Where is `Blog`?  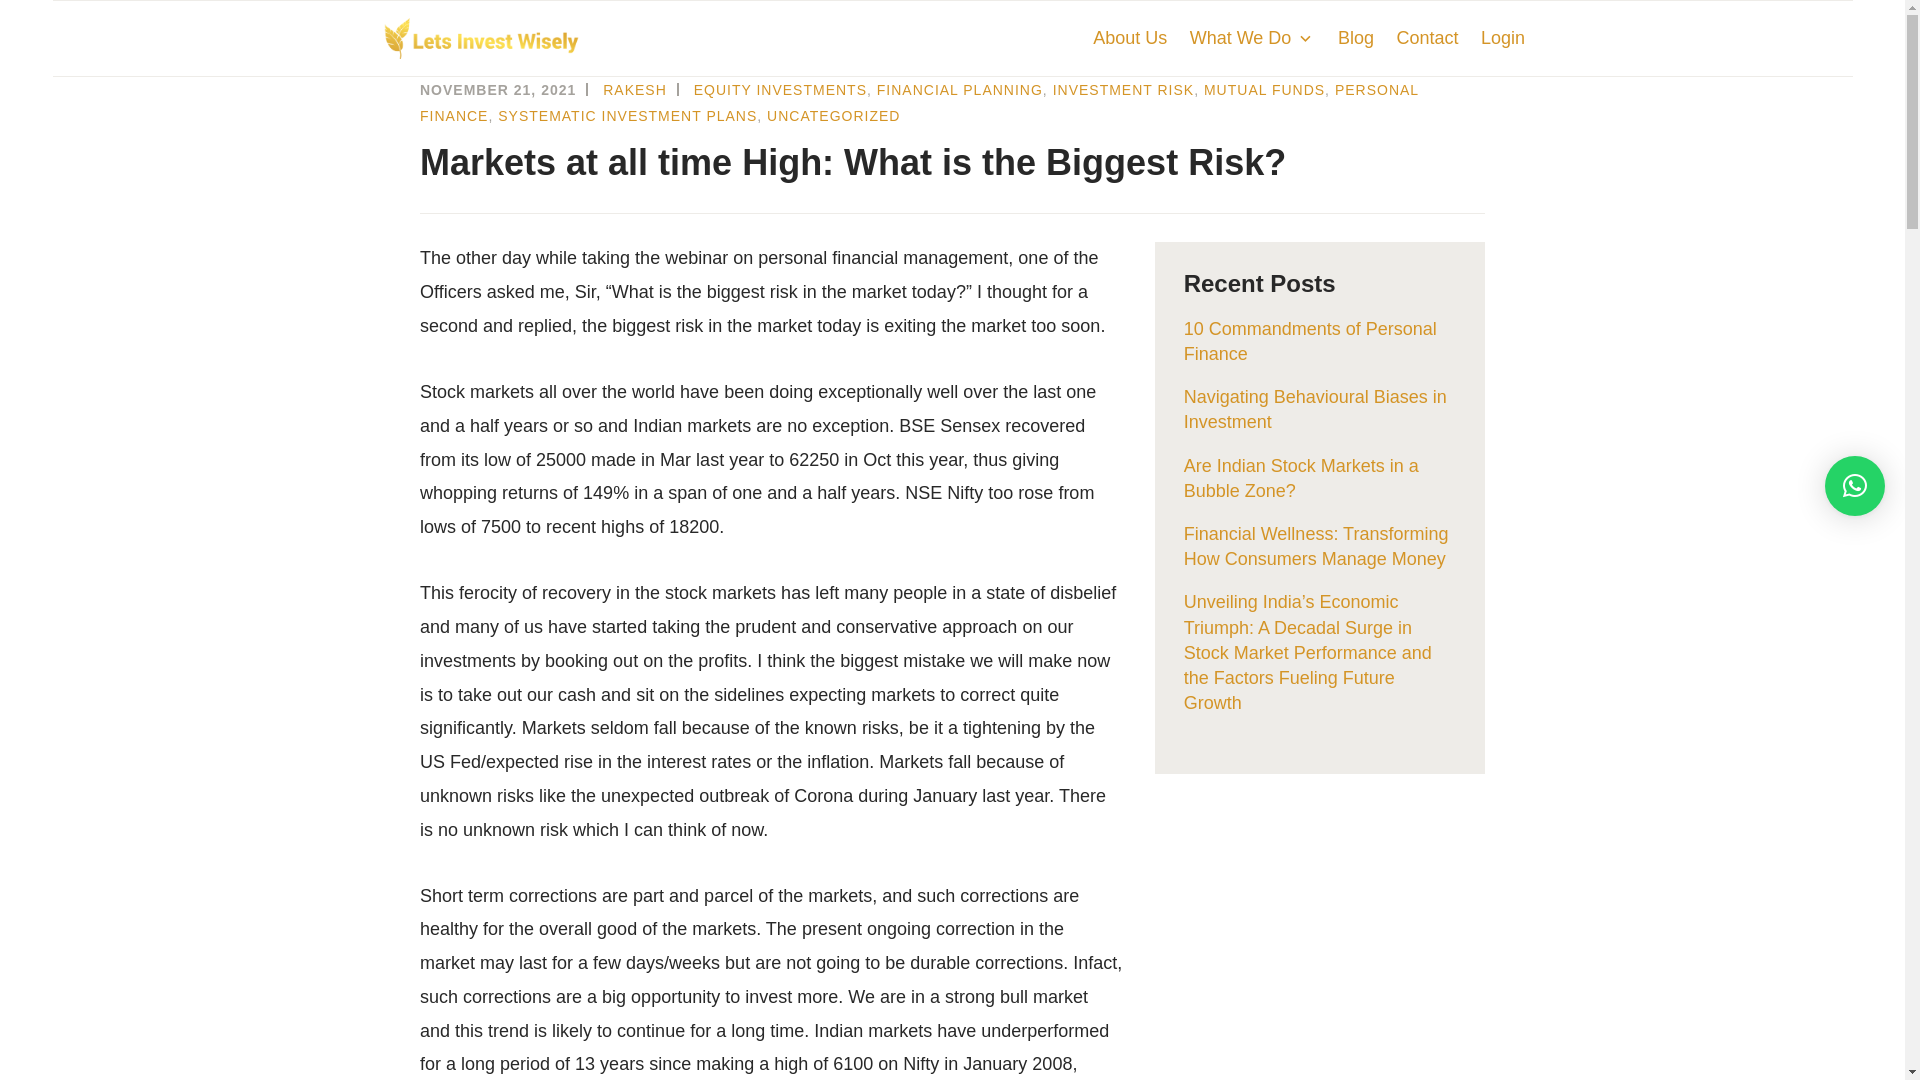
Blog is located at coordinates (1356, 38).